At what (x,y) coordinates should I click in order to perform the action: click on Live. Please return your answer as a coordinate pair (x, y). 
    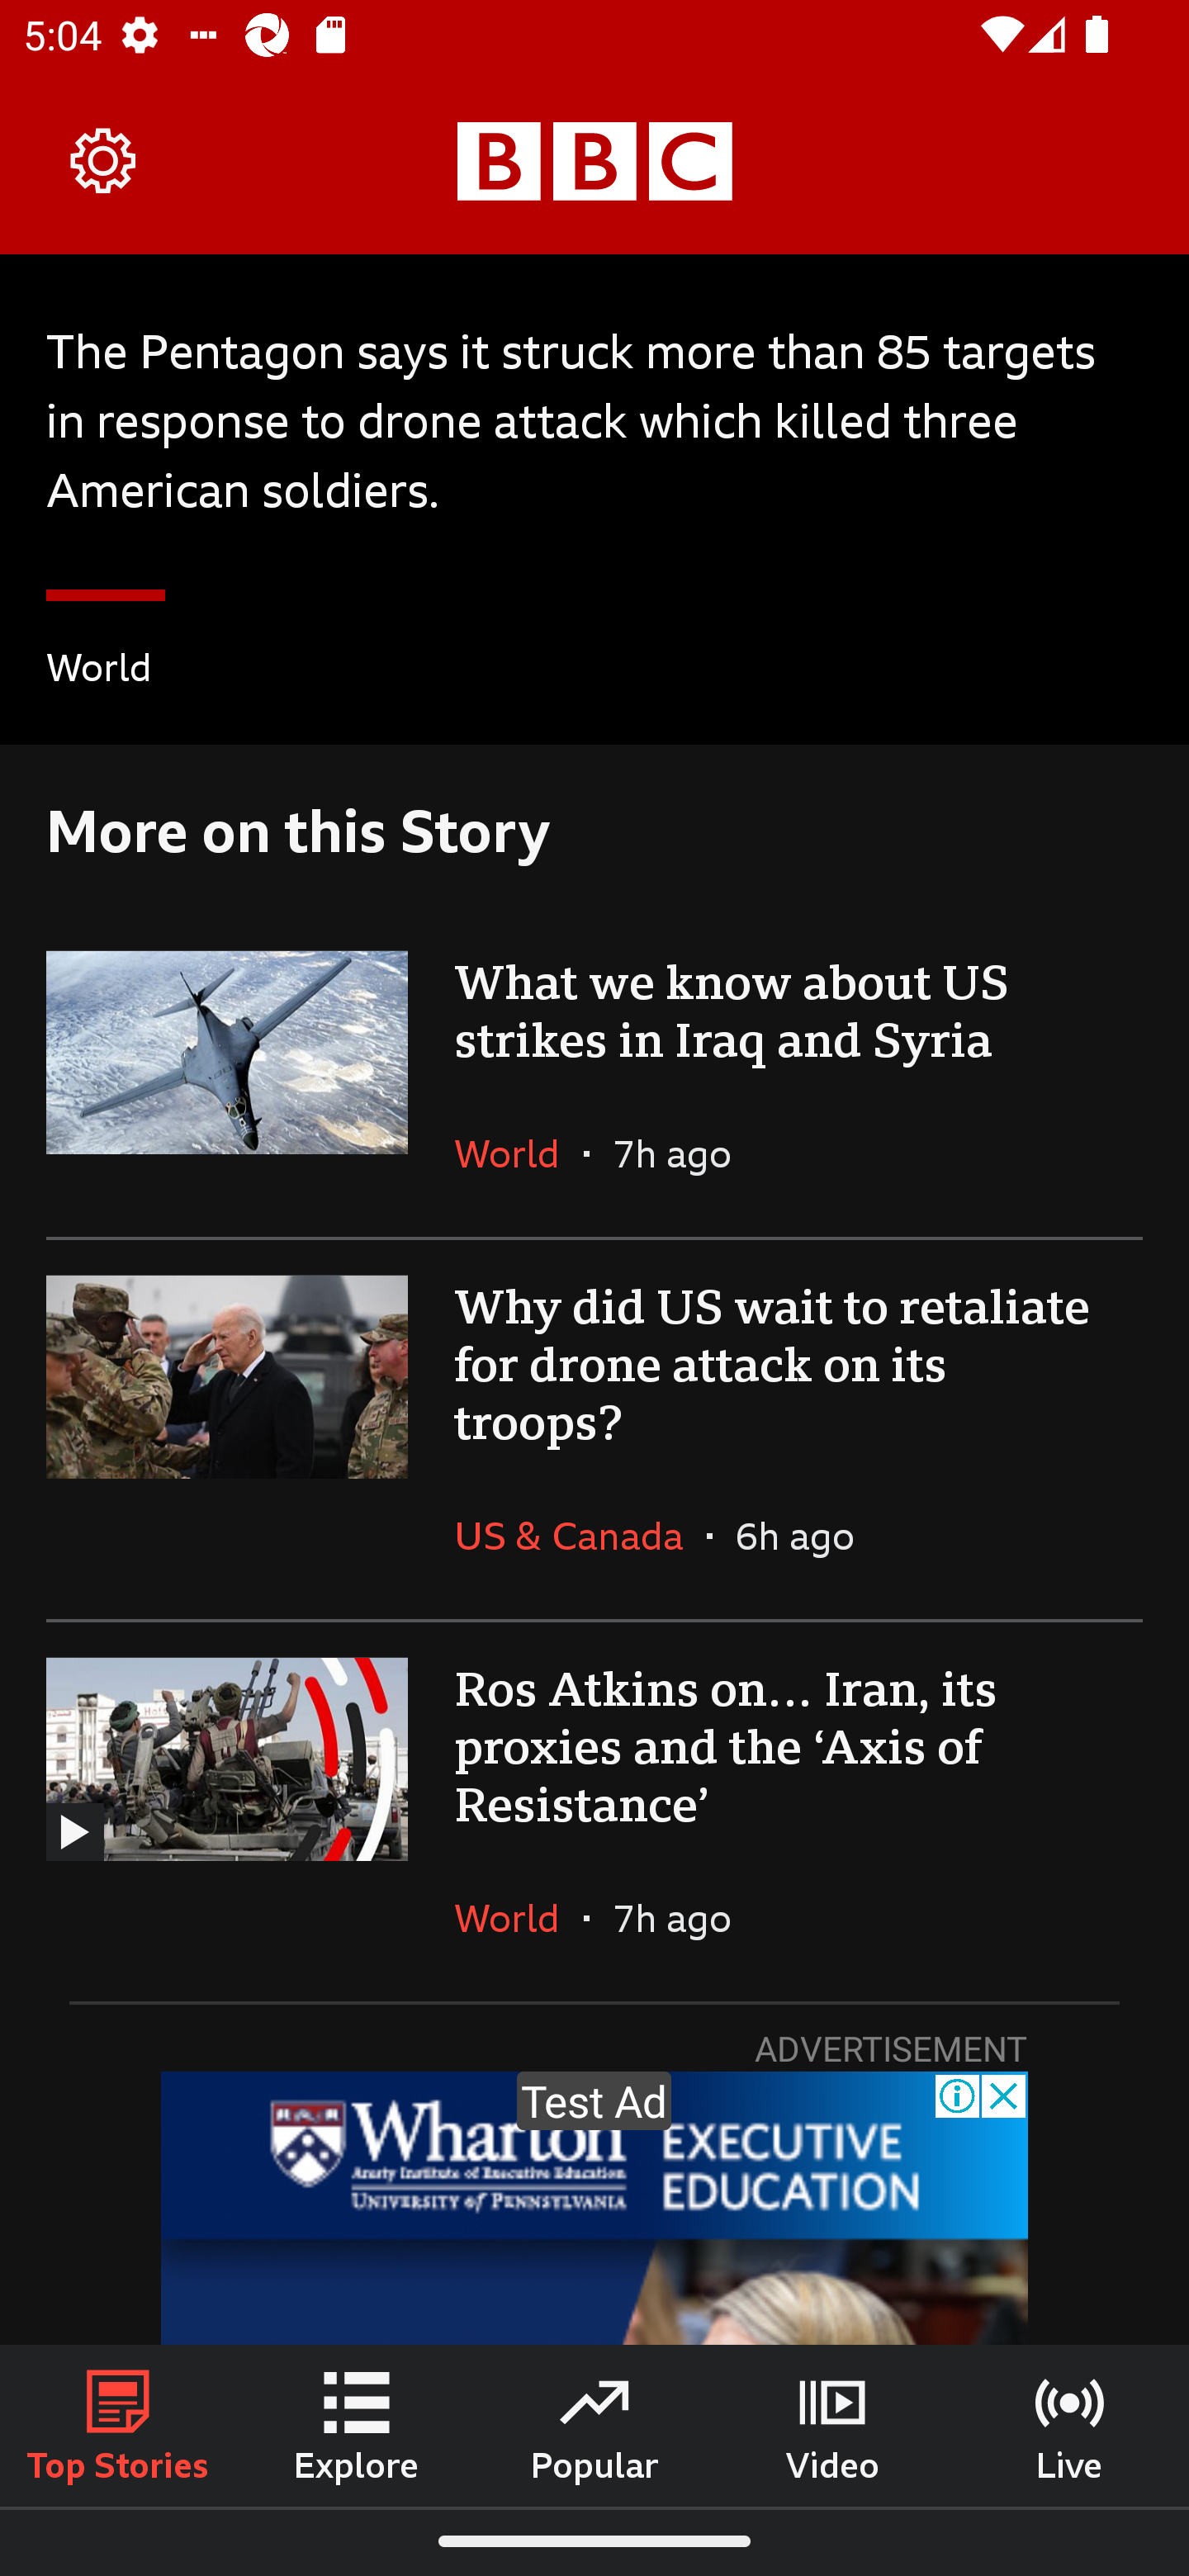
    Looking at the image, I should click on (1070, 2425).